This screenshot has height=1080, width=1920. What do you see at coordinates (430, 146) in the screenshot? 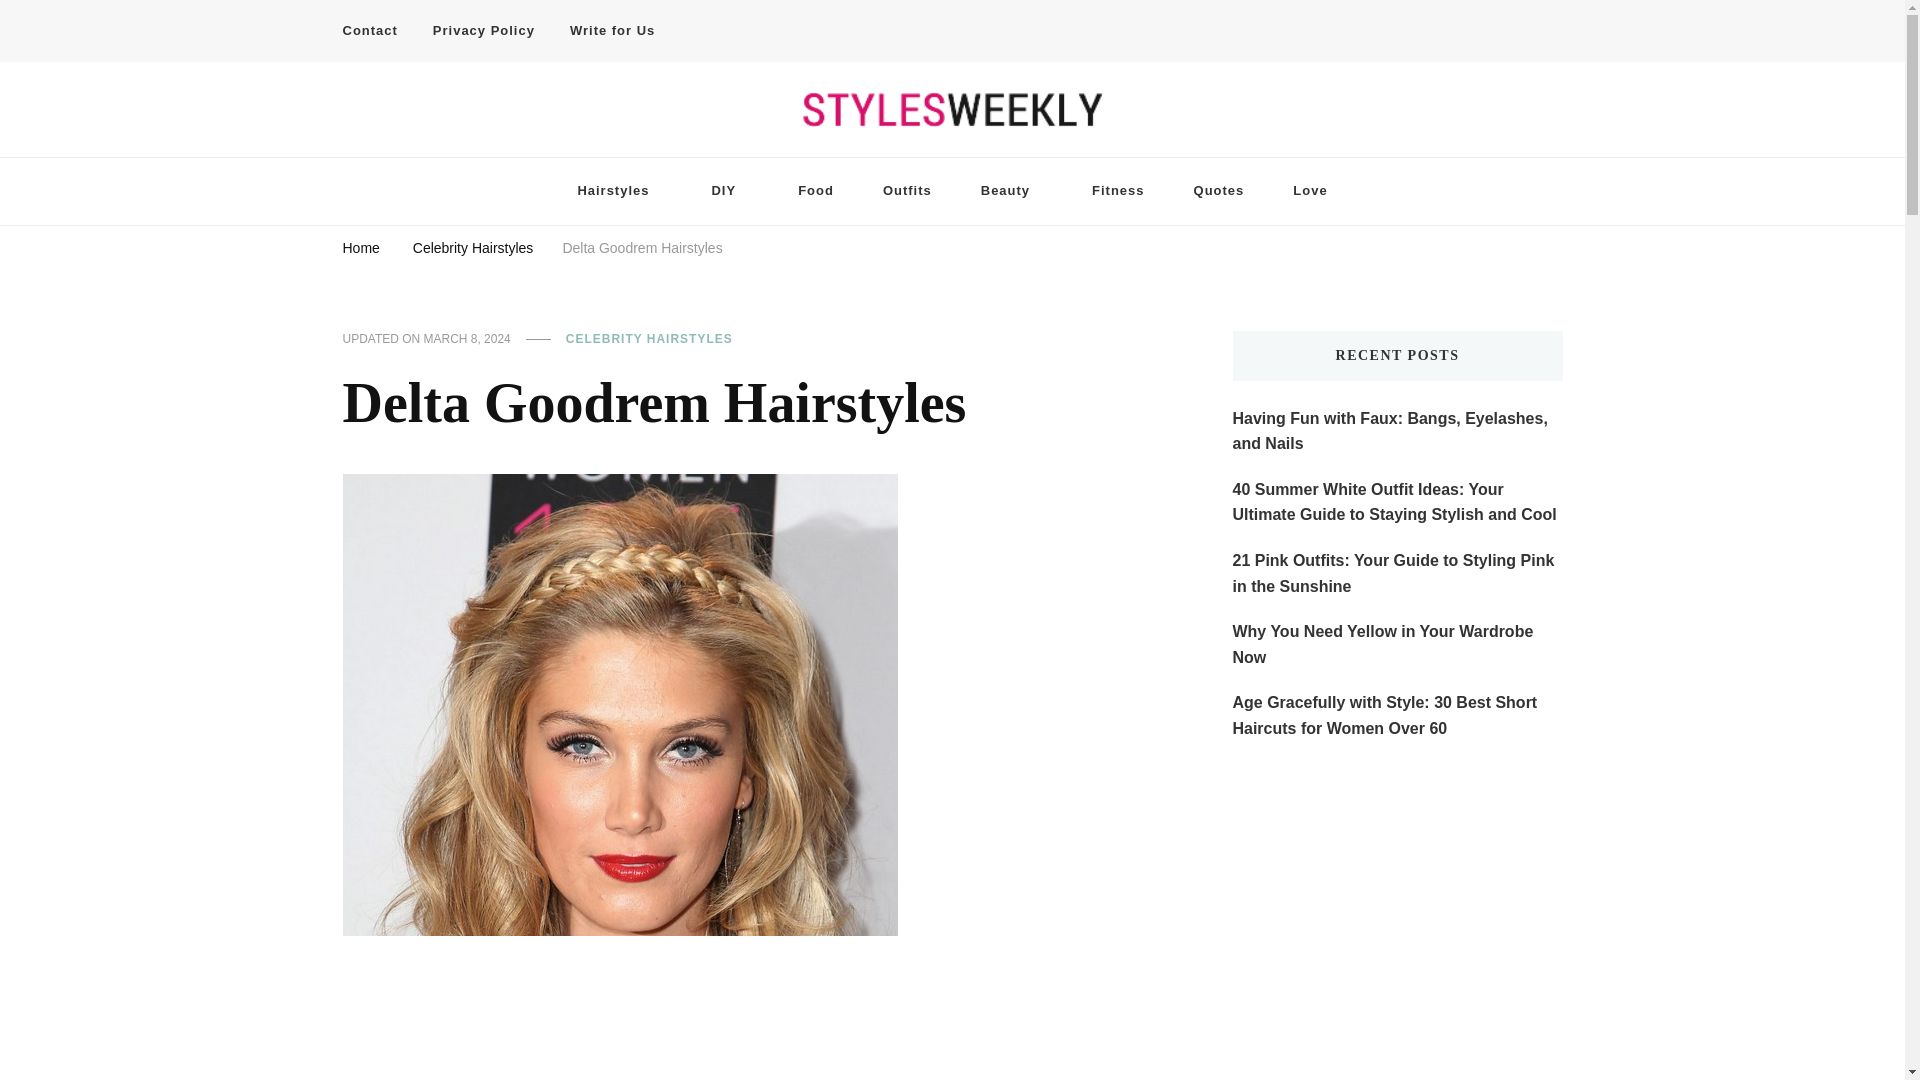
I see `Styles Weekly` at bounding box center [430, 146].